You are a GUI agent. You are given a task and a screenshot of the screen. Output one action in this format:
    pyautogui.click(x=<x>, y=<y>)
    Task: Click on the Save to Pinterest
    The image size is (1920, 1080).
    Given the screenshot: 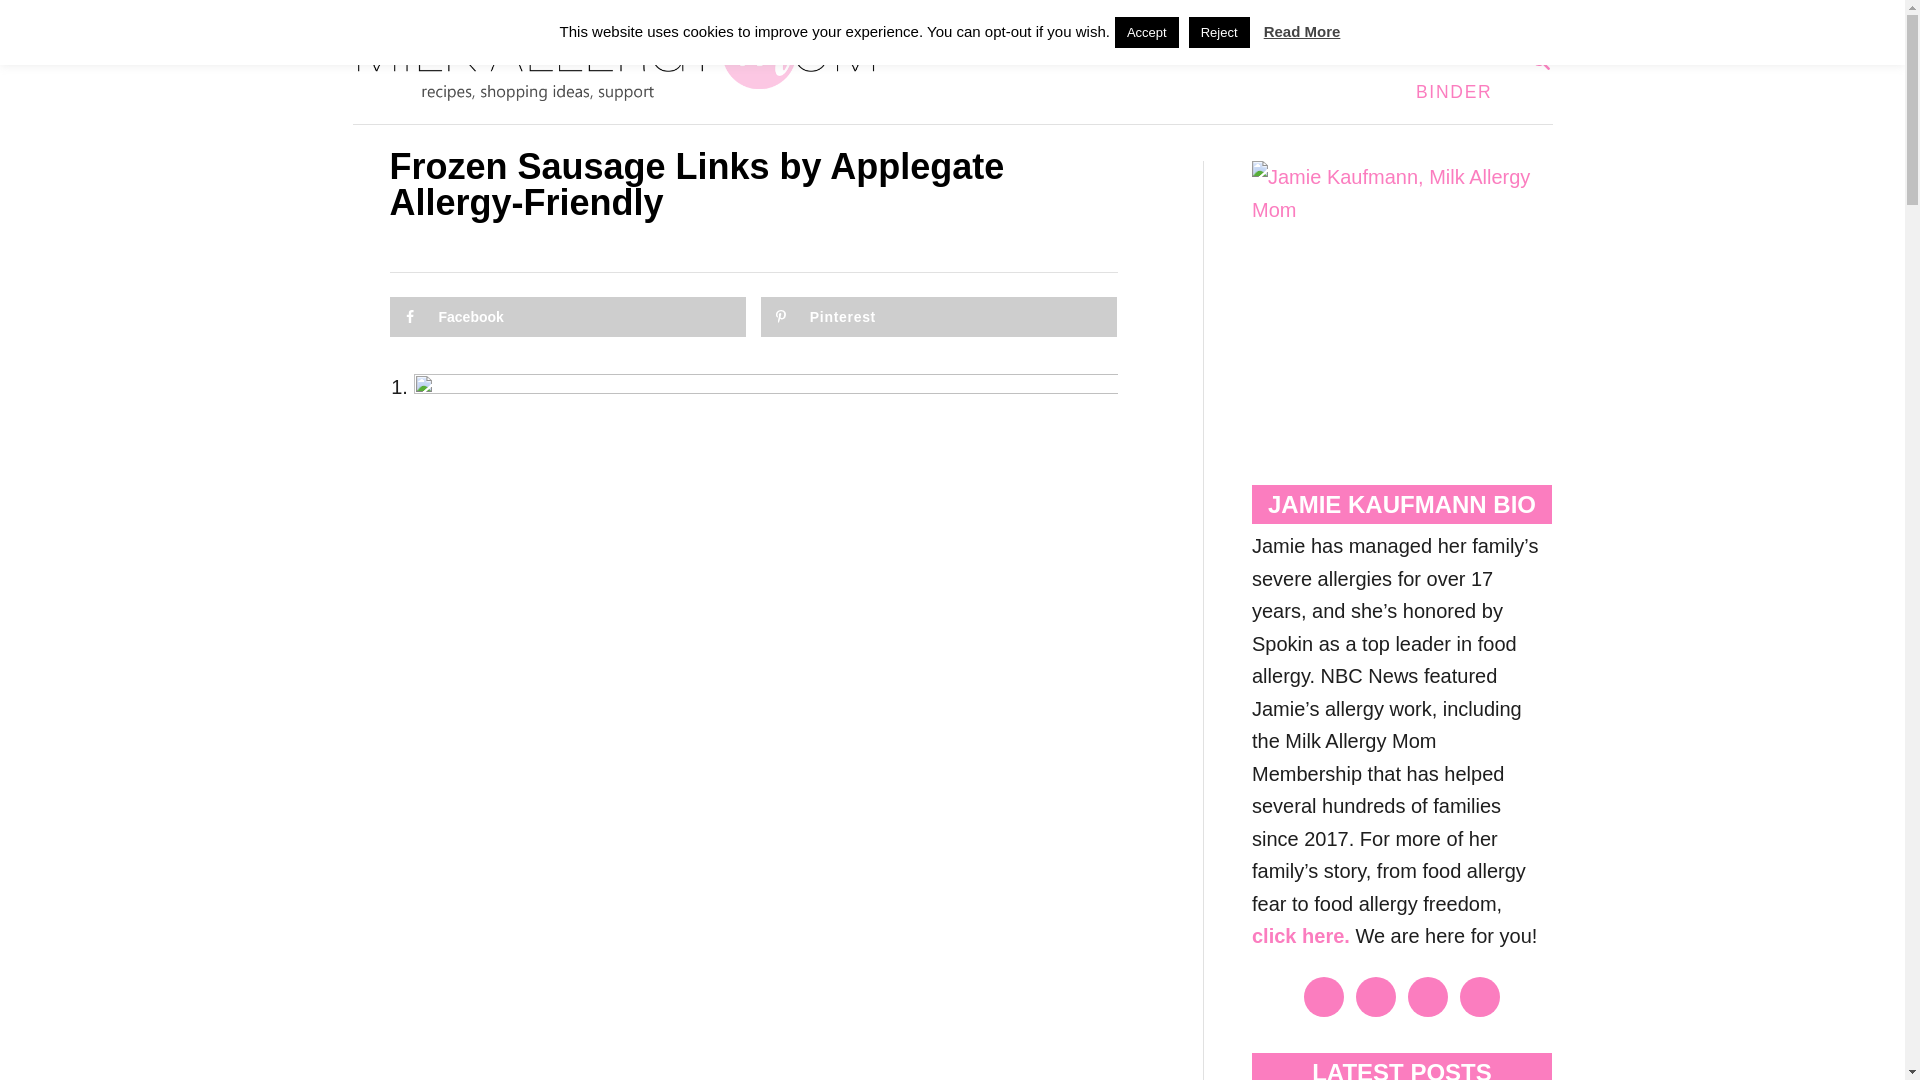 What is the action you would take?
    pyautogui.click(x=938, y=316)
    